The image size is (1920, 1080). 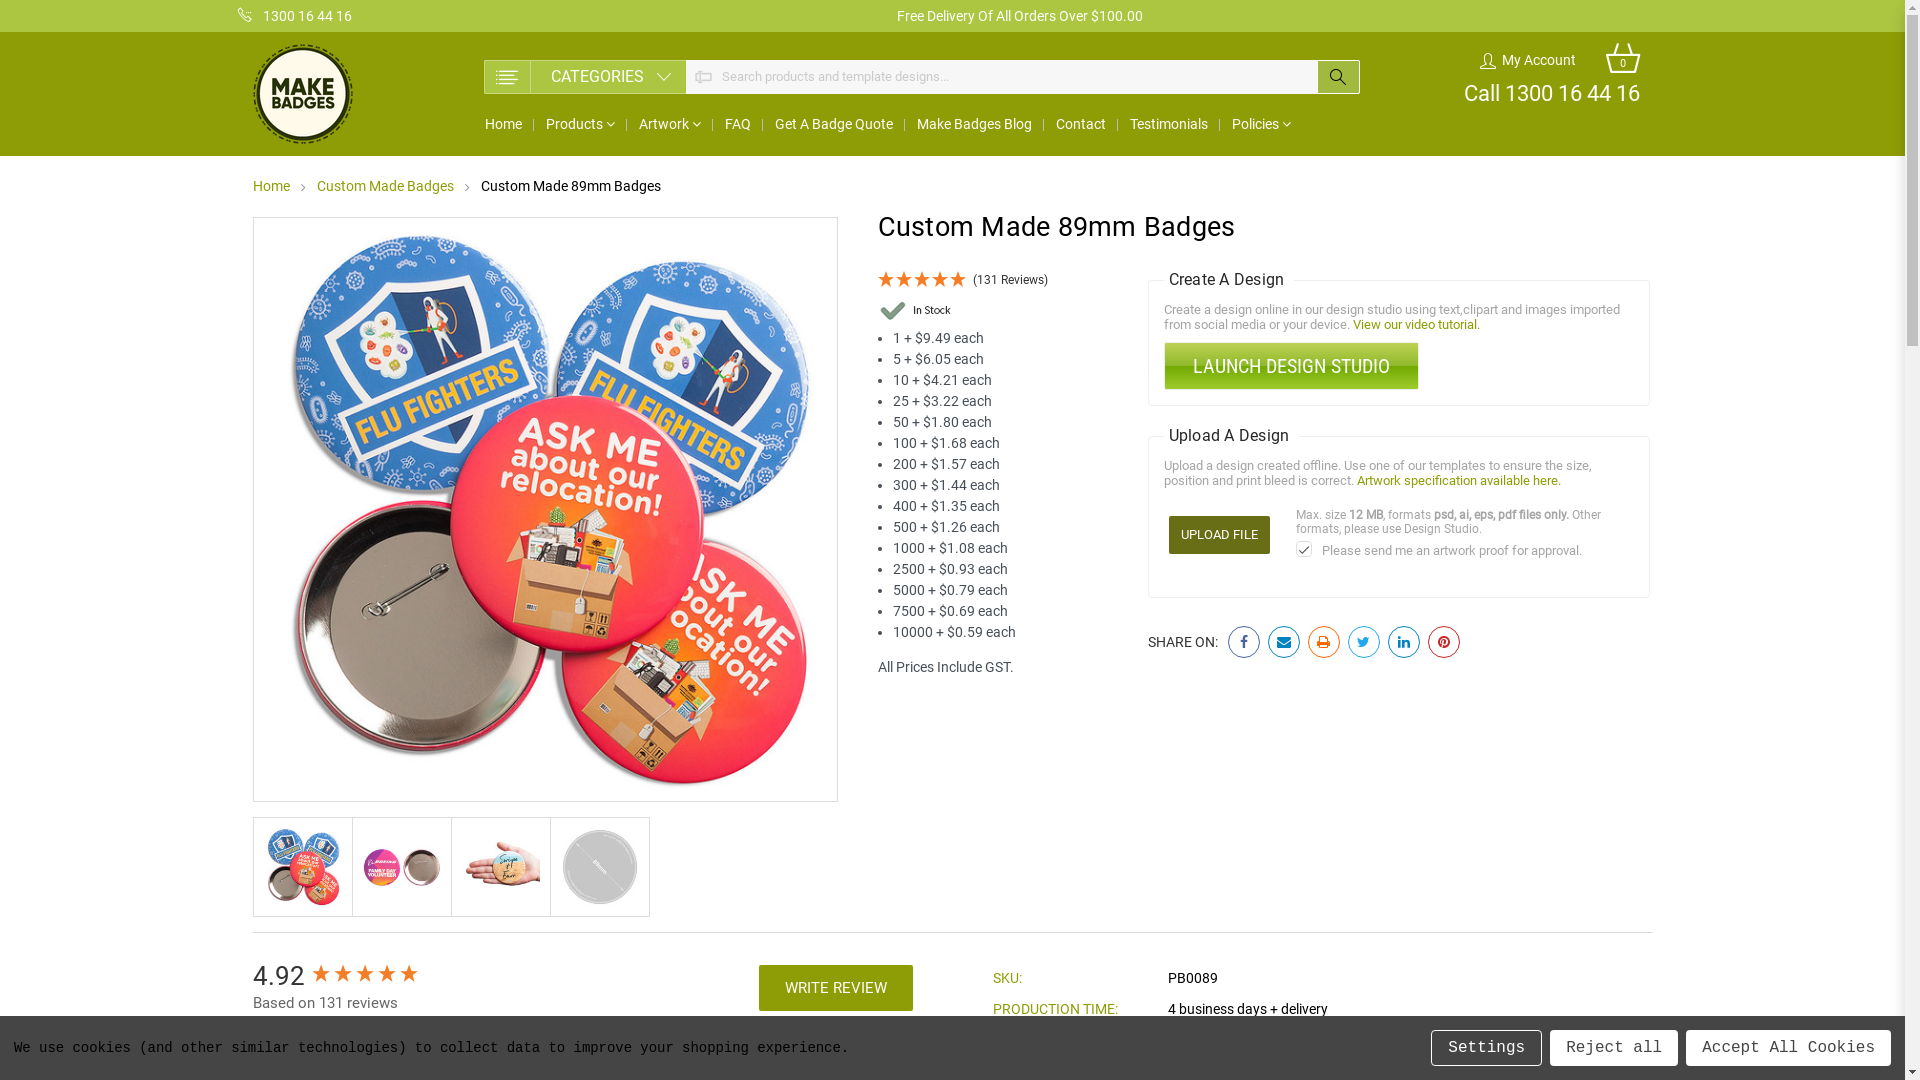 What do you see at coordinates (570, 186) in the screenshot?
I see `Custom Made 89mm Badges` at bounding box center [570, 186].